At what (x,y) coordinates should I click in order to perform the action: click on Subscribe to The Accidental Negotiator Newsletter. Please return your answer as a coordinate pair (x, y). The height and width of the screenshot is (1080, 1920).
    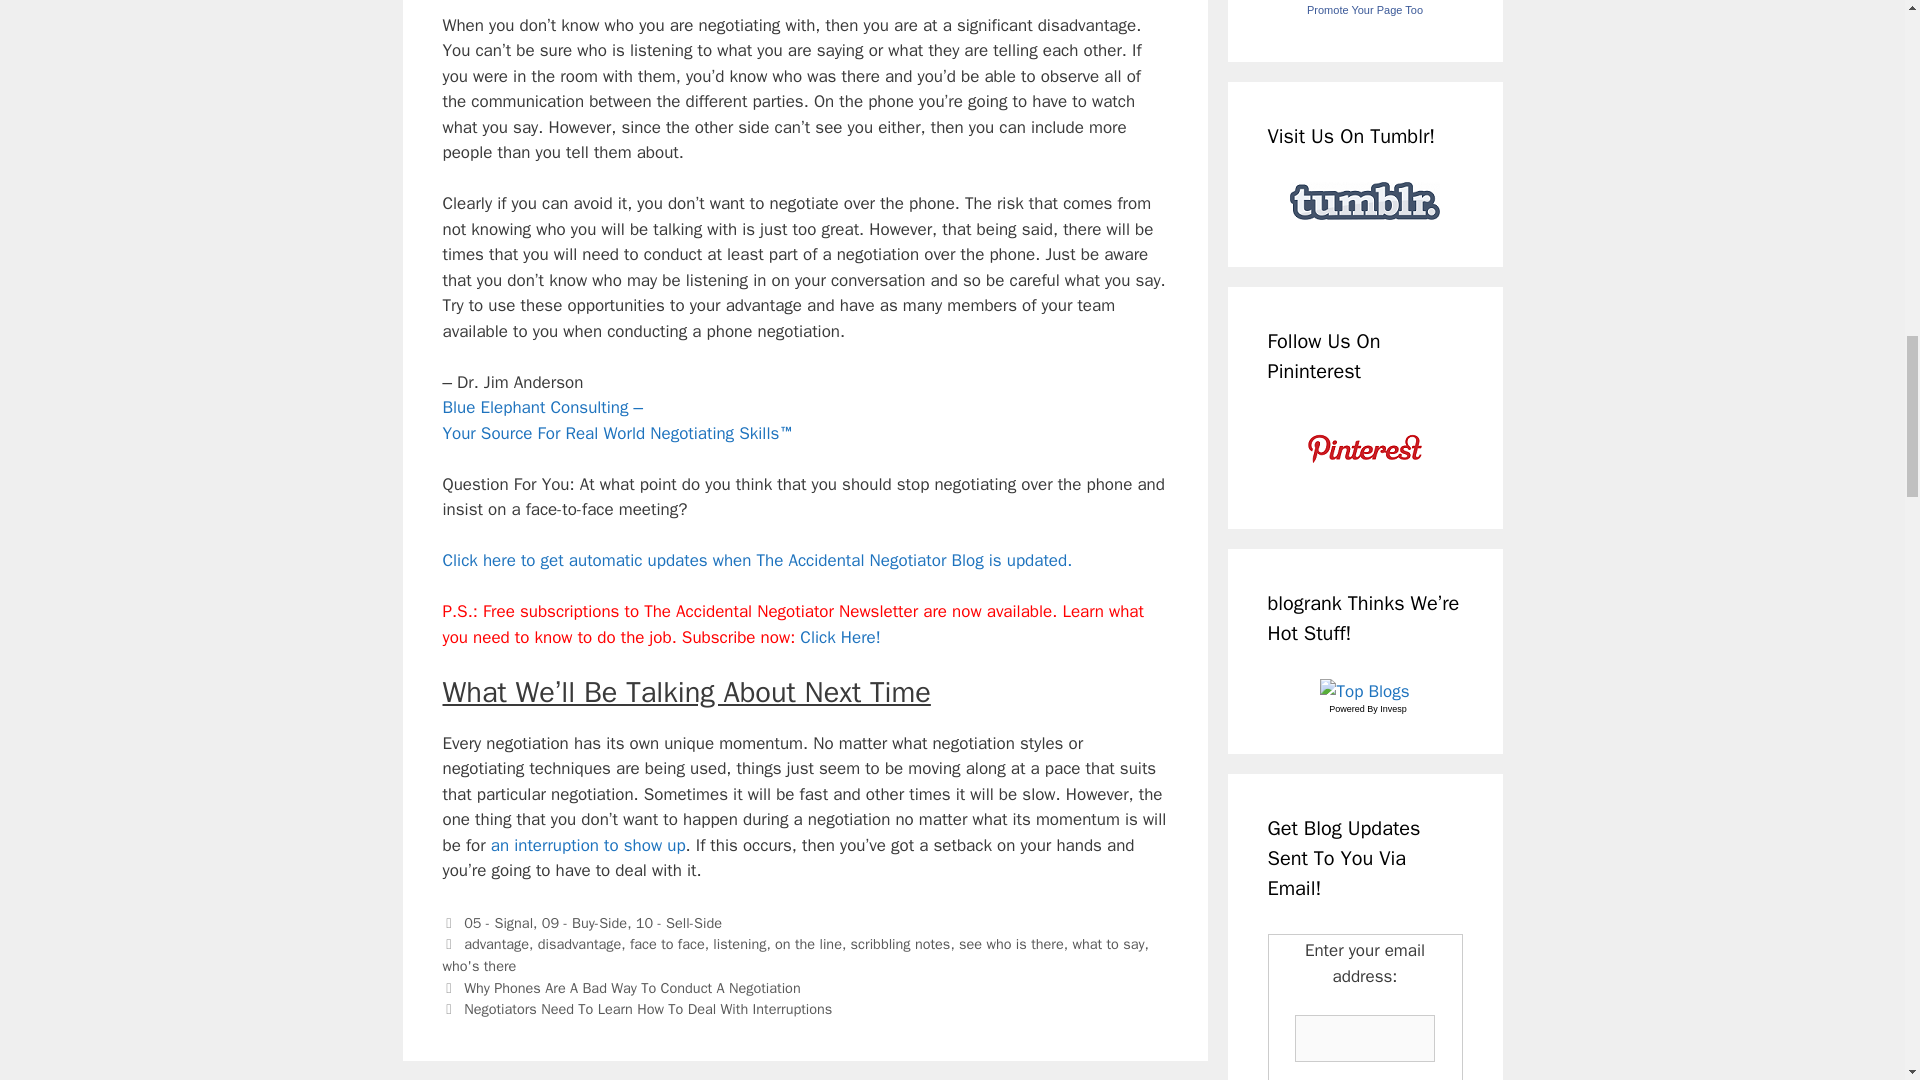
    Looking at the image, I should click on (840, 638).